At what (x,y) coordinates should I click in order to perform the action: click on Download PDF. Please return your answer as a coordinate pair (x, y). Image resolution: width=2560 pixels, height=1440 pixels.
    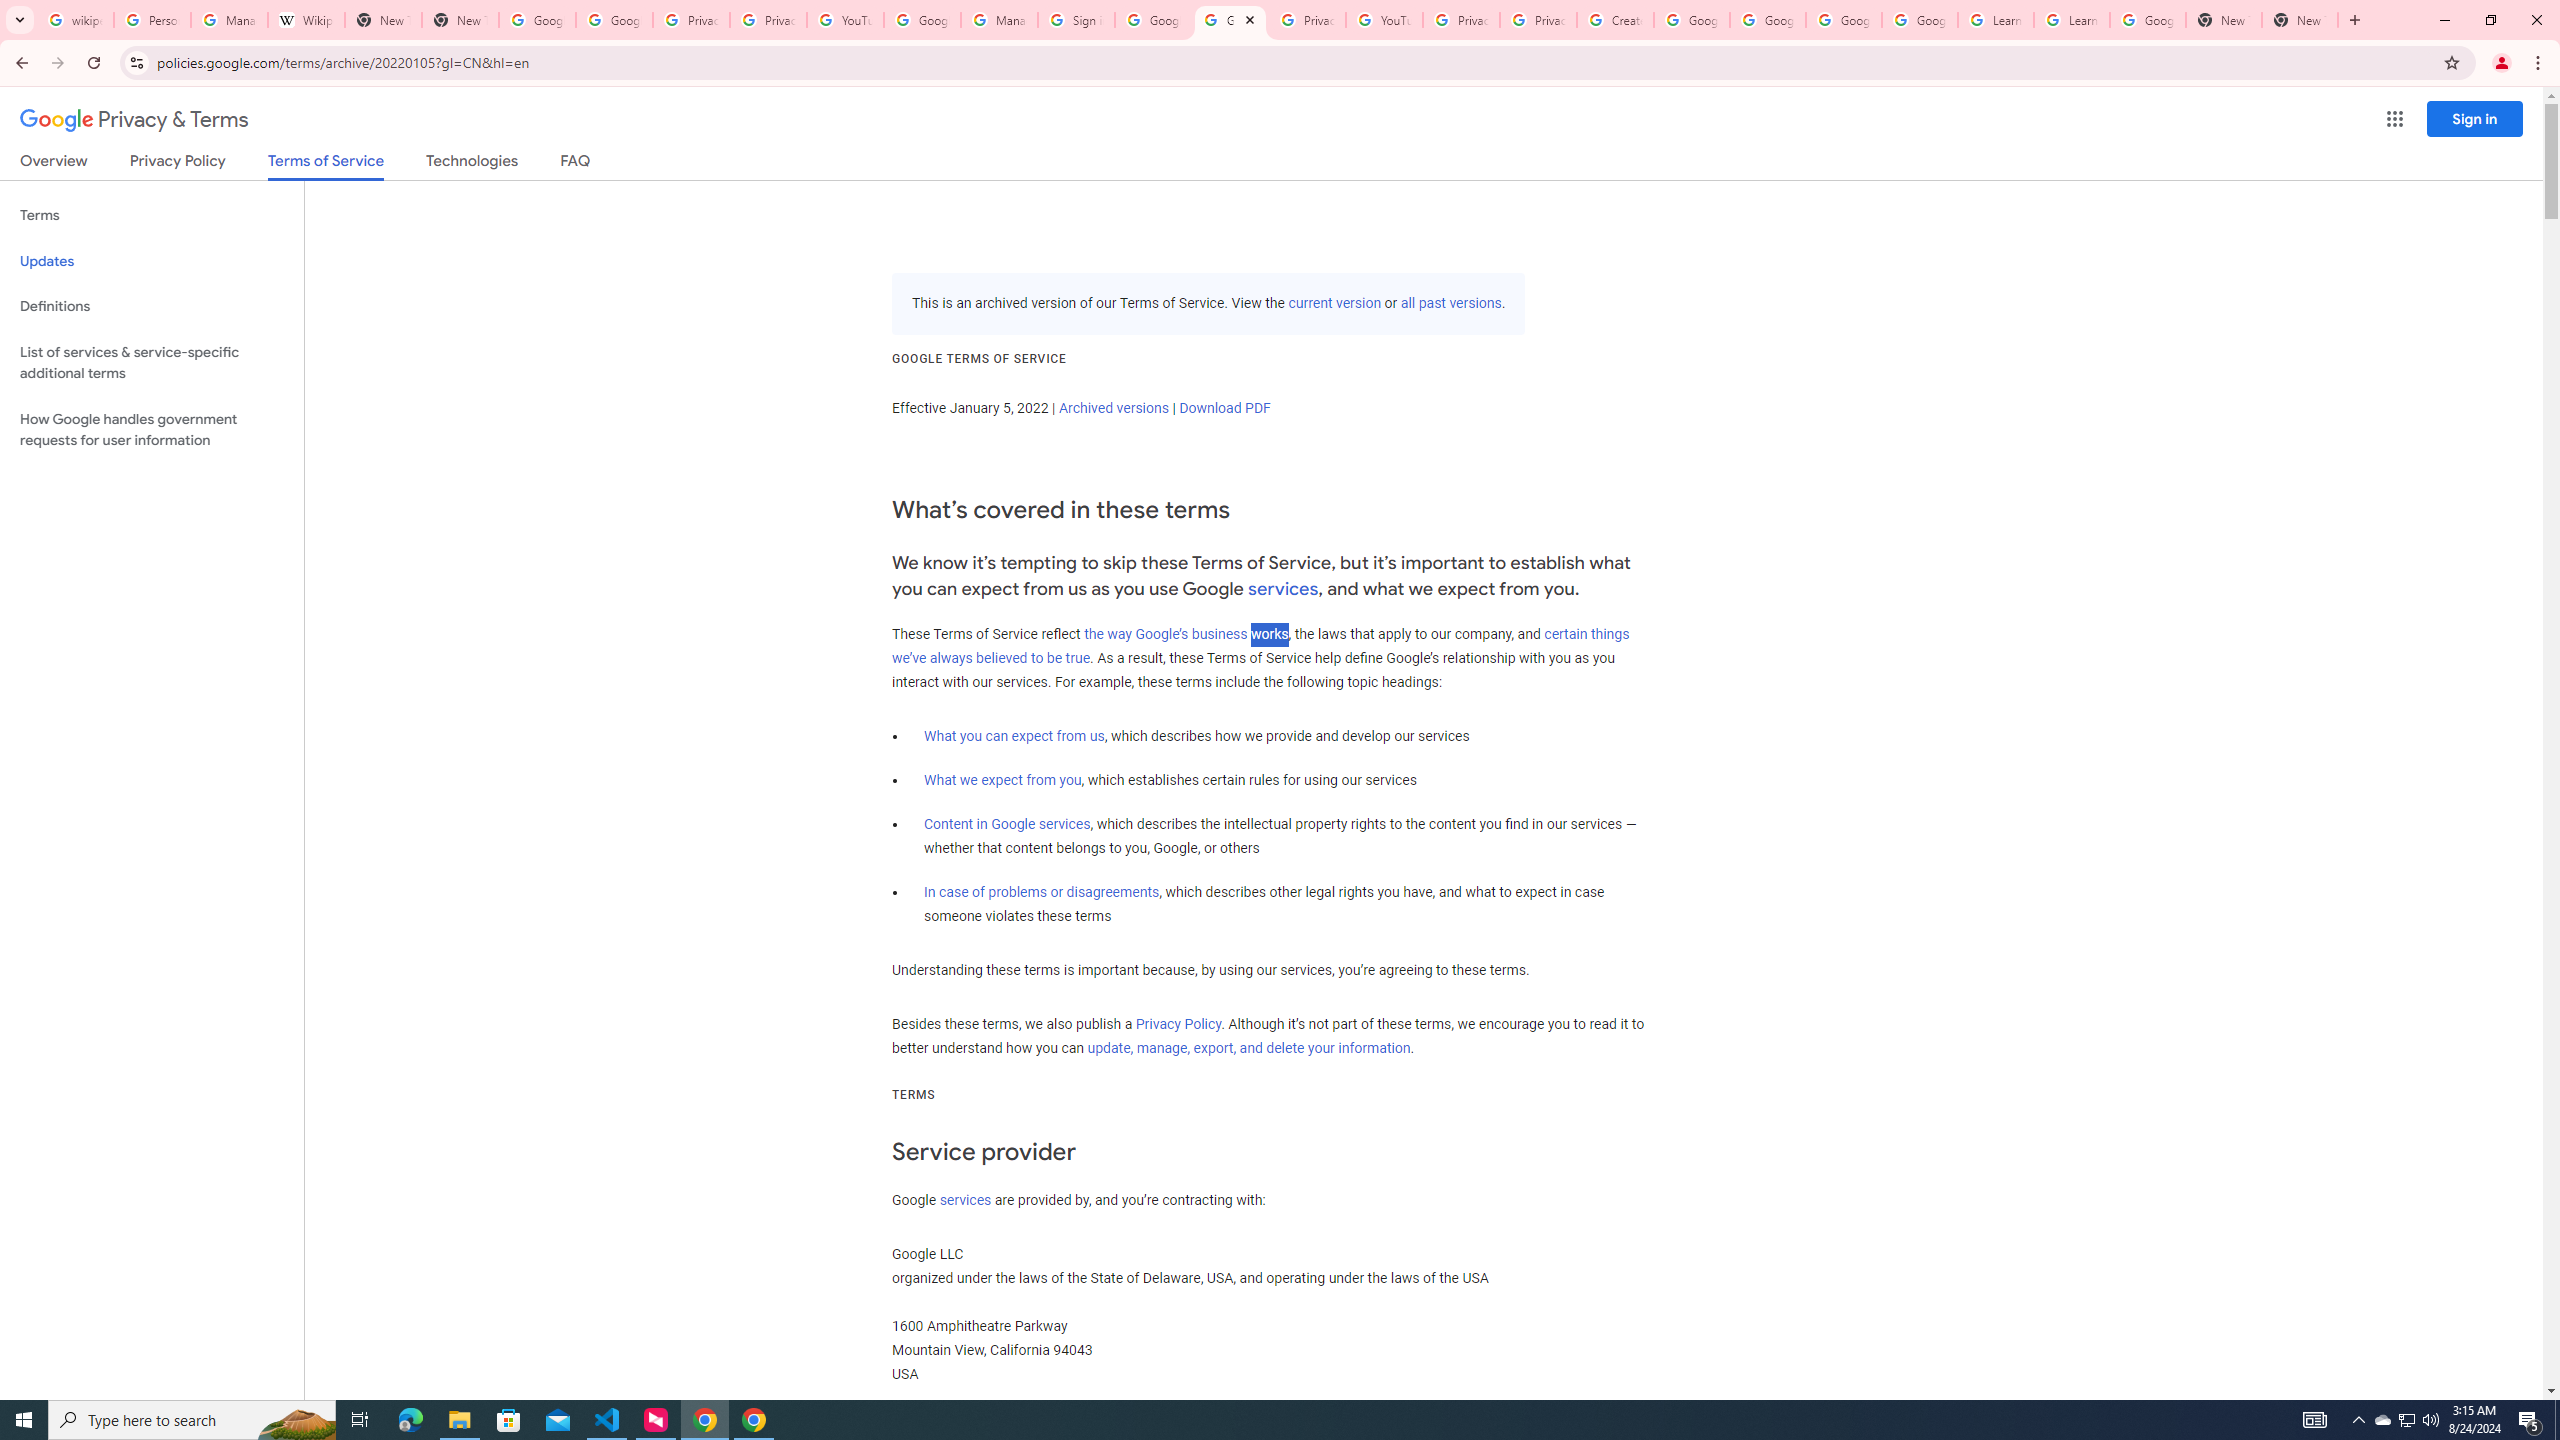
    Looking at the image, I should click on (1224, 408).